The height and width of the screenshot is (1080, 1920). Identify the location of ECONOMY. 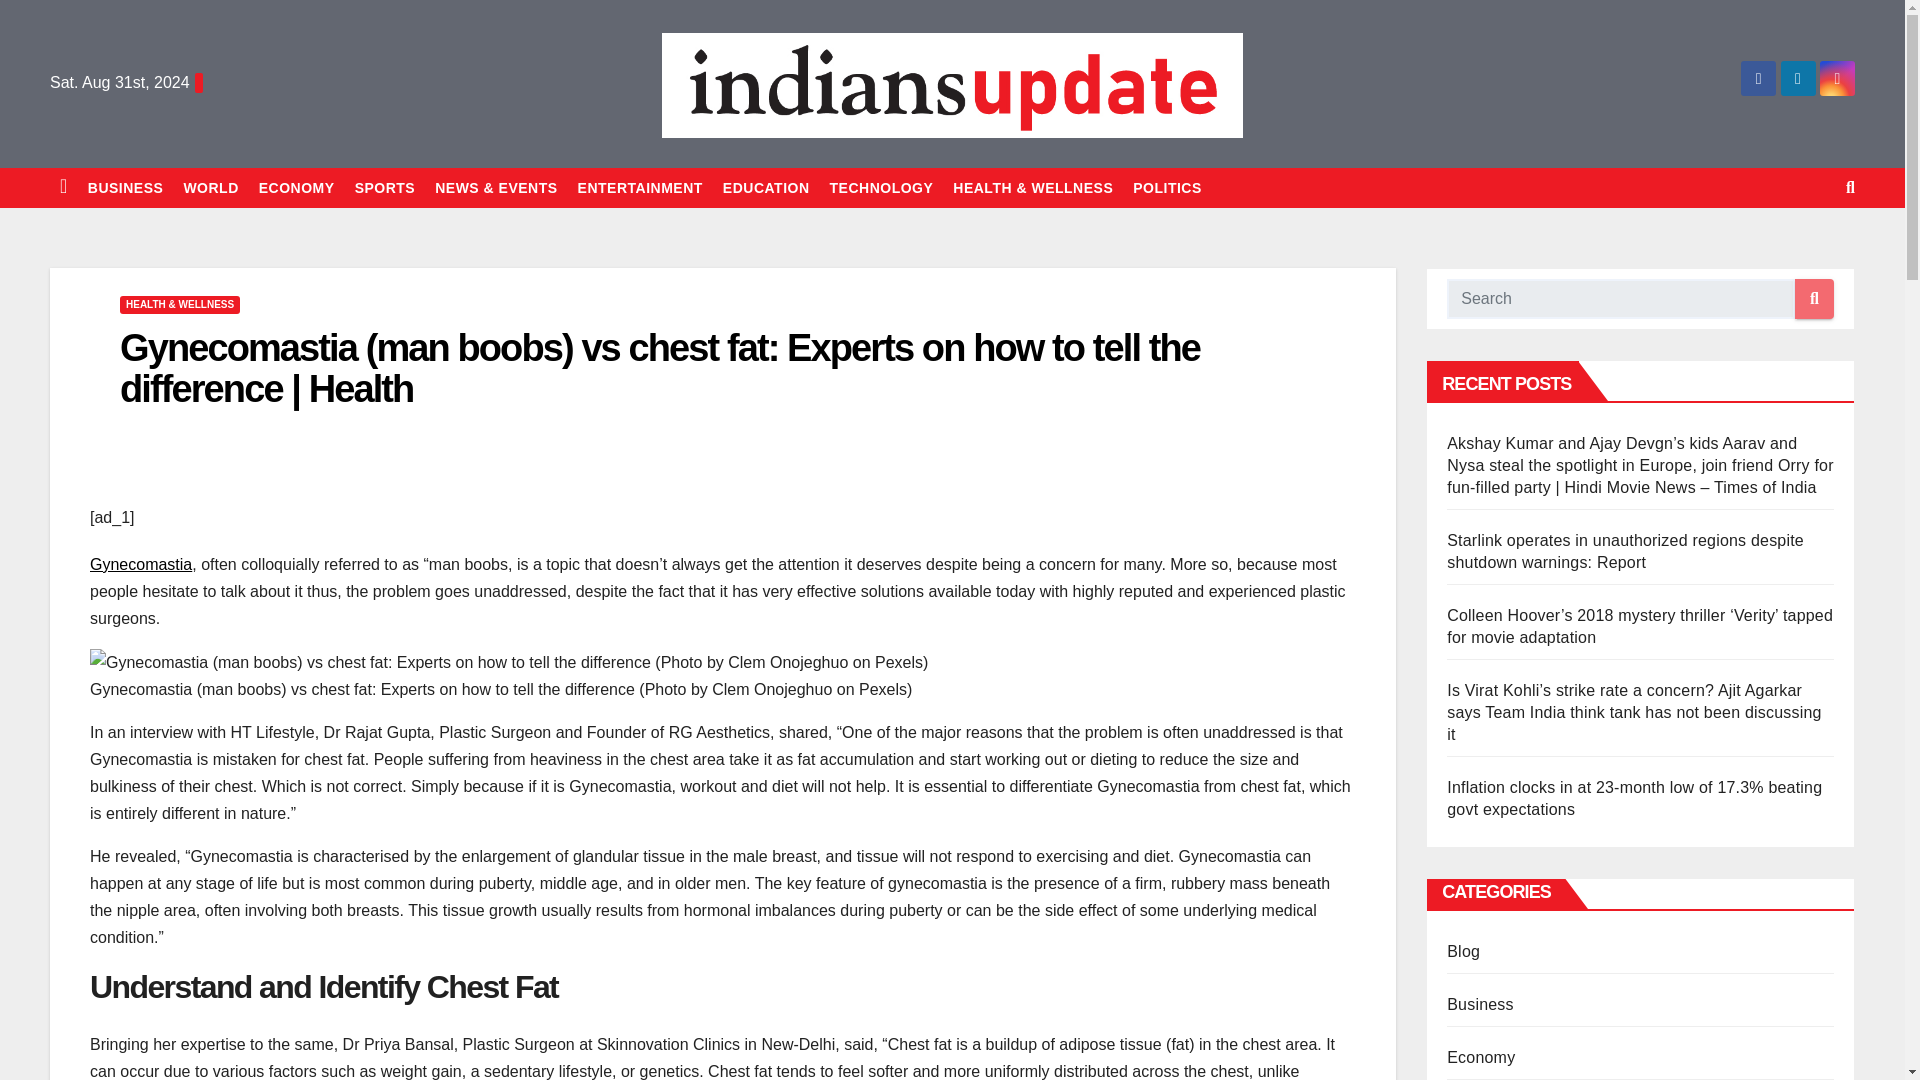
(297, 188).